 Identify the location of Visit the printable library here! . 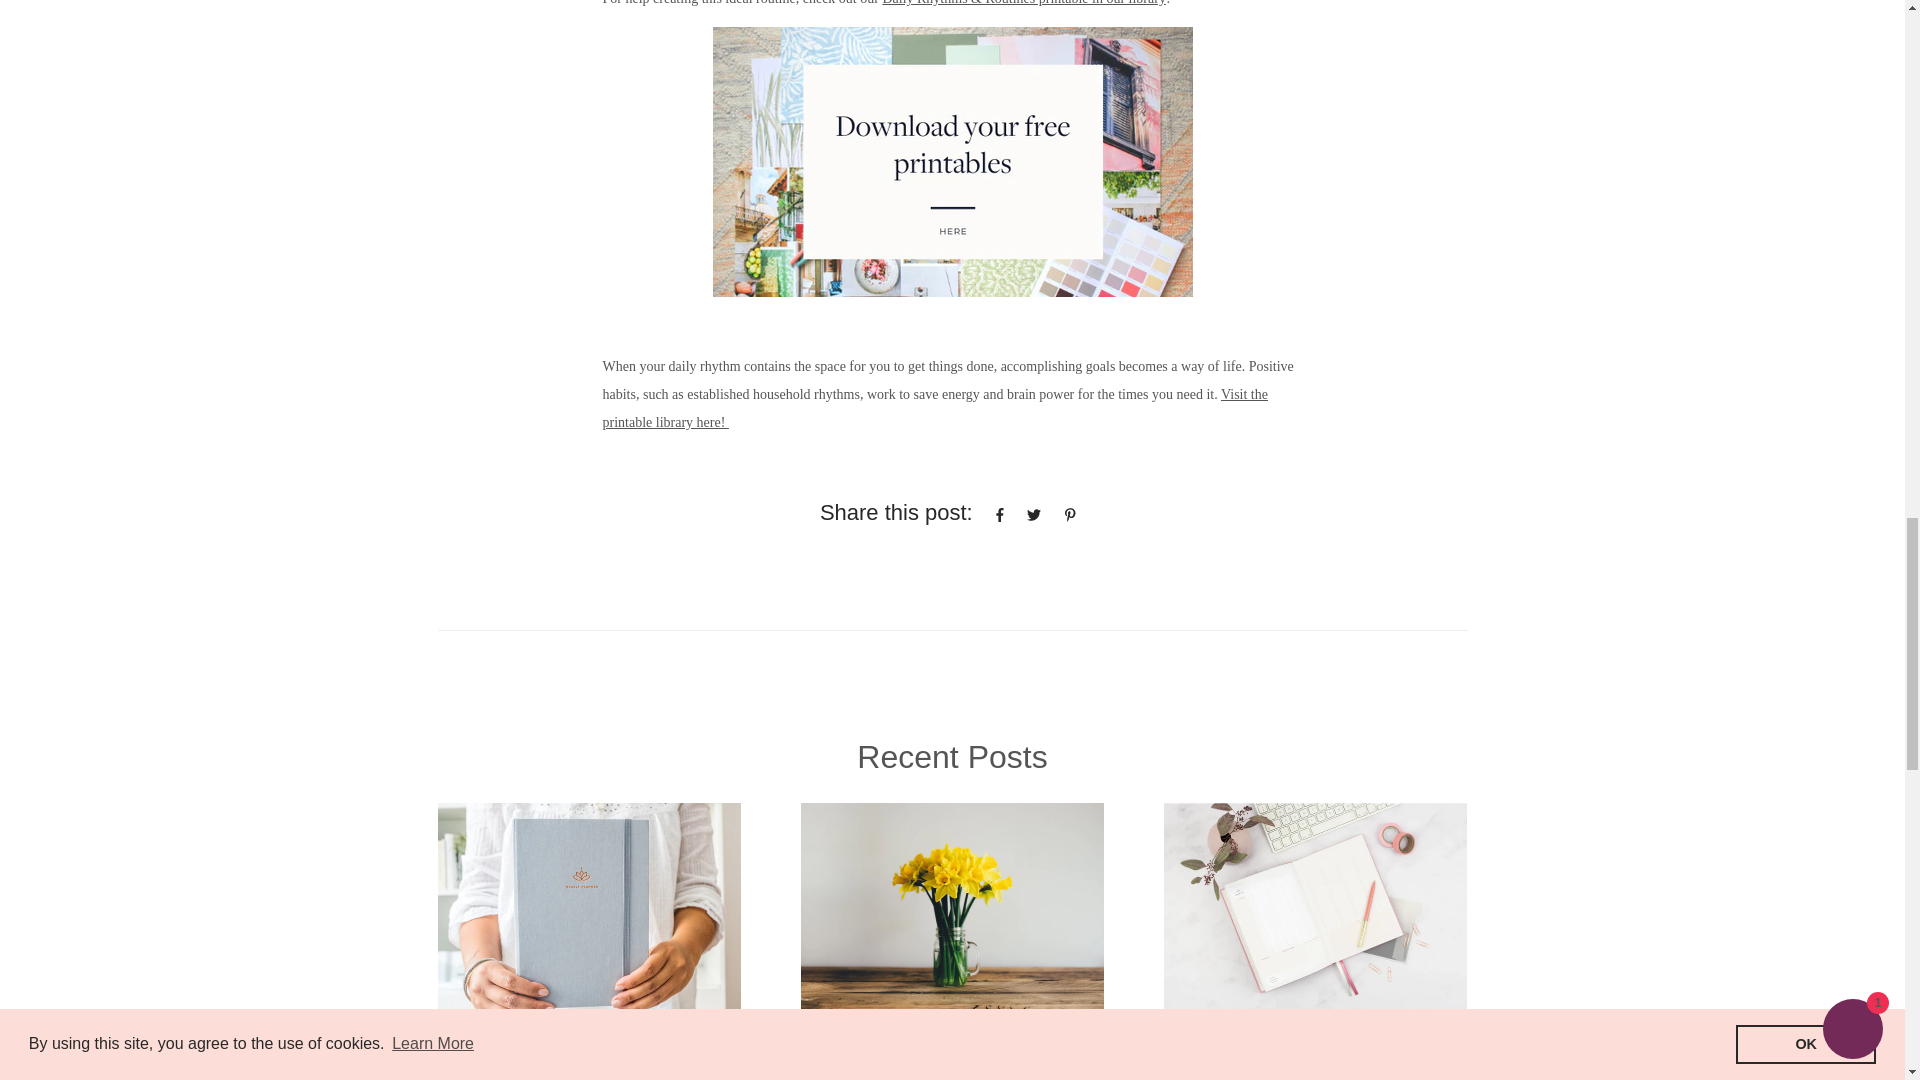
(934, 408).